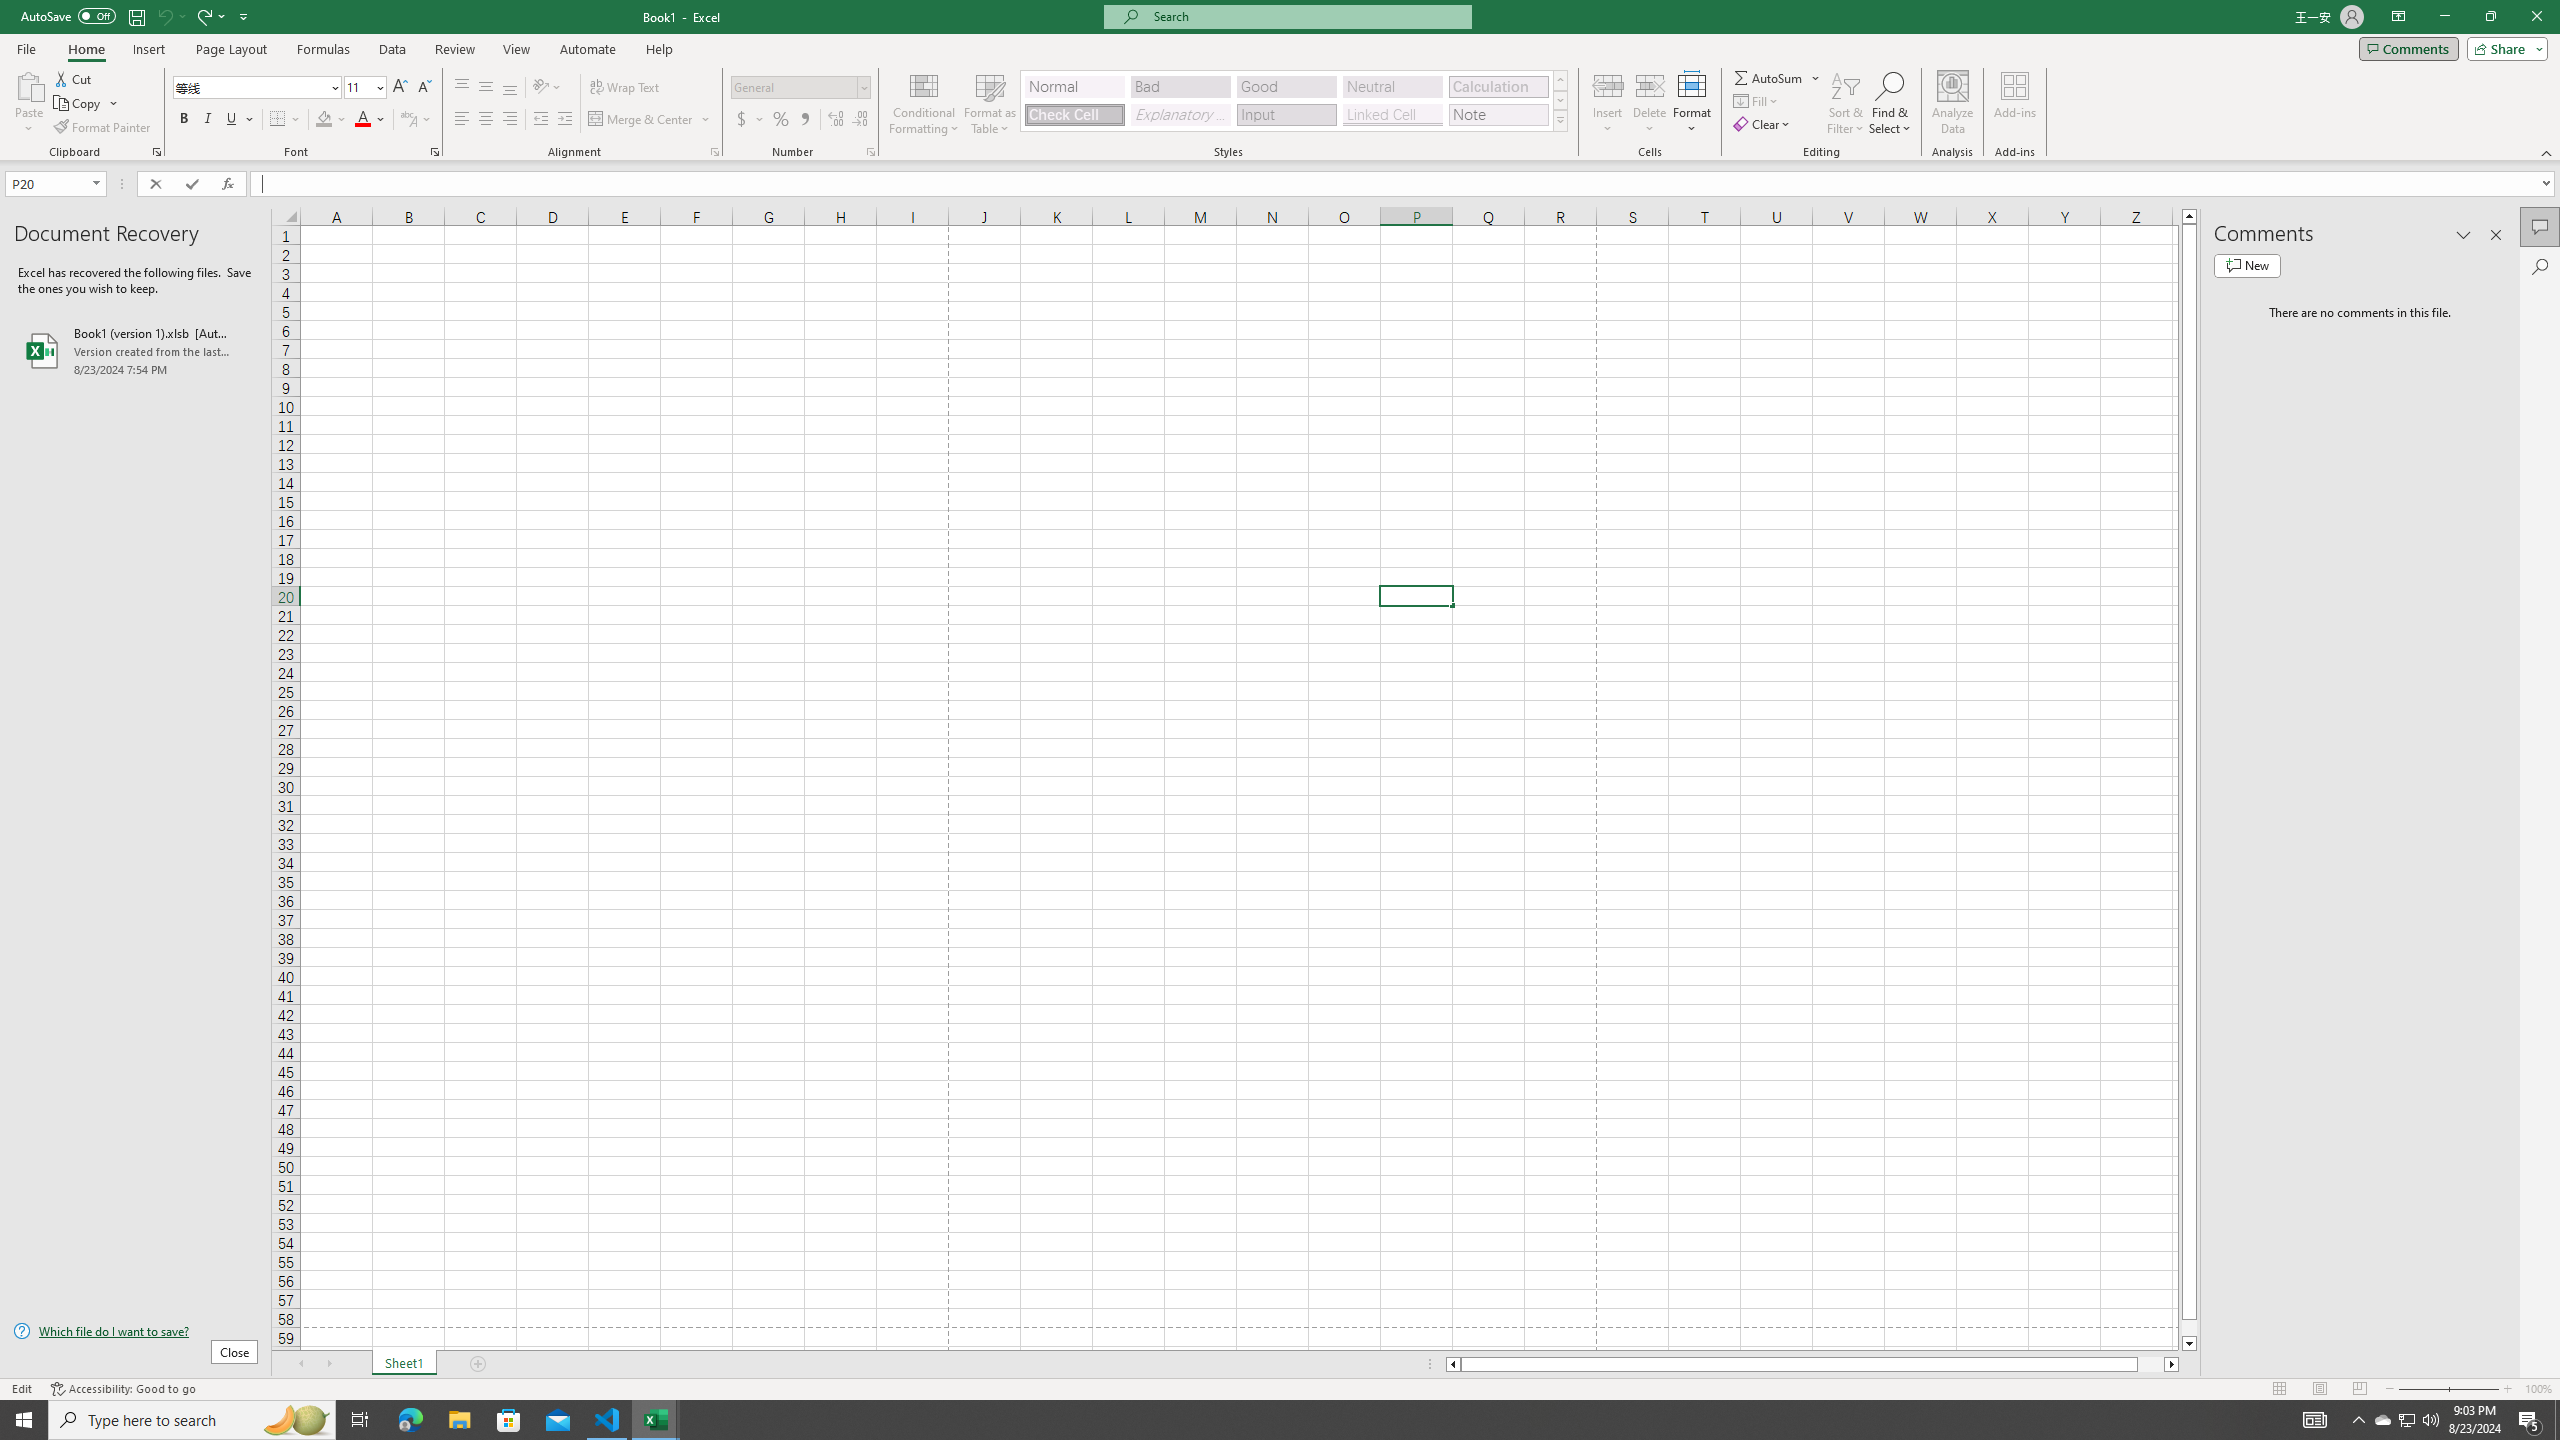  I want to click on Close pane, so click(2496, 235).